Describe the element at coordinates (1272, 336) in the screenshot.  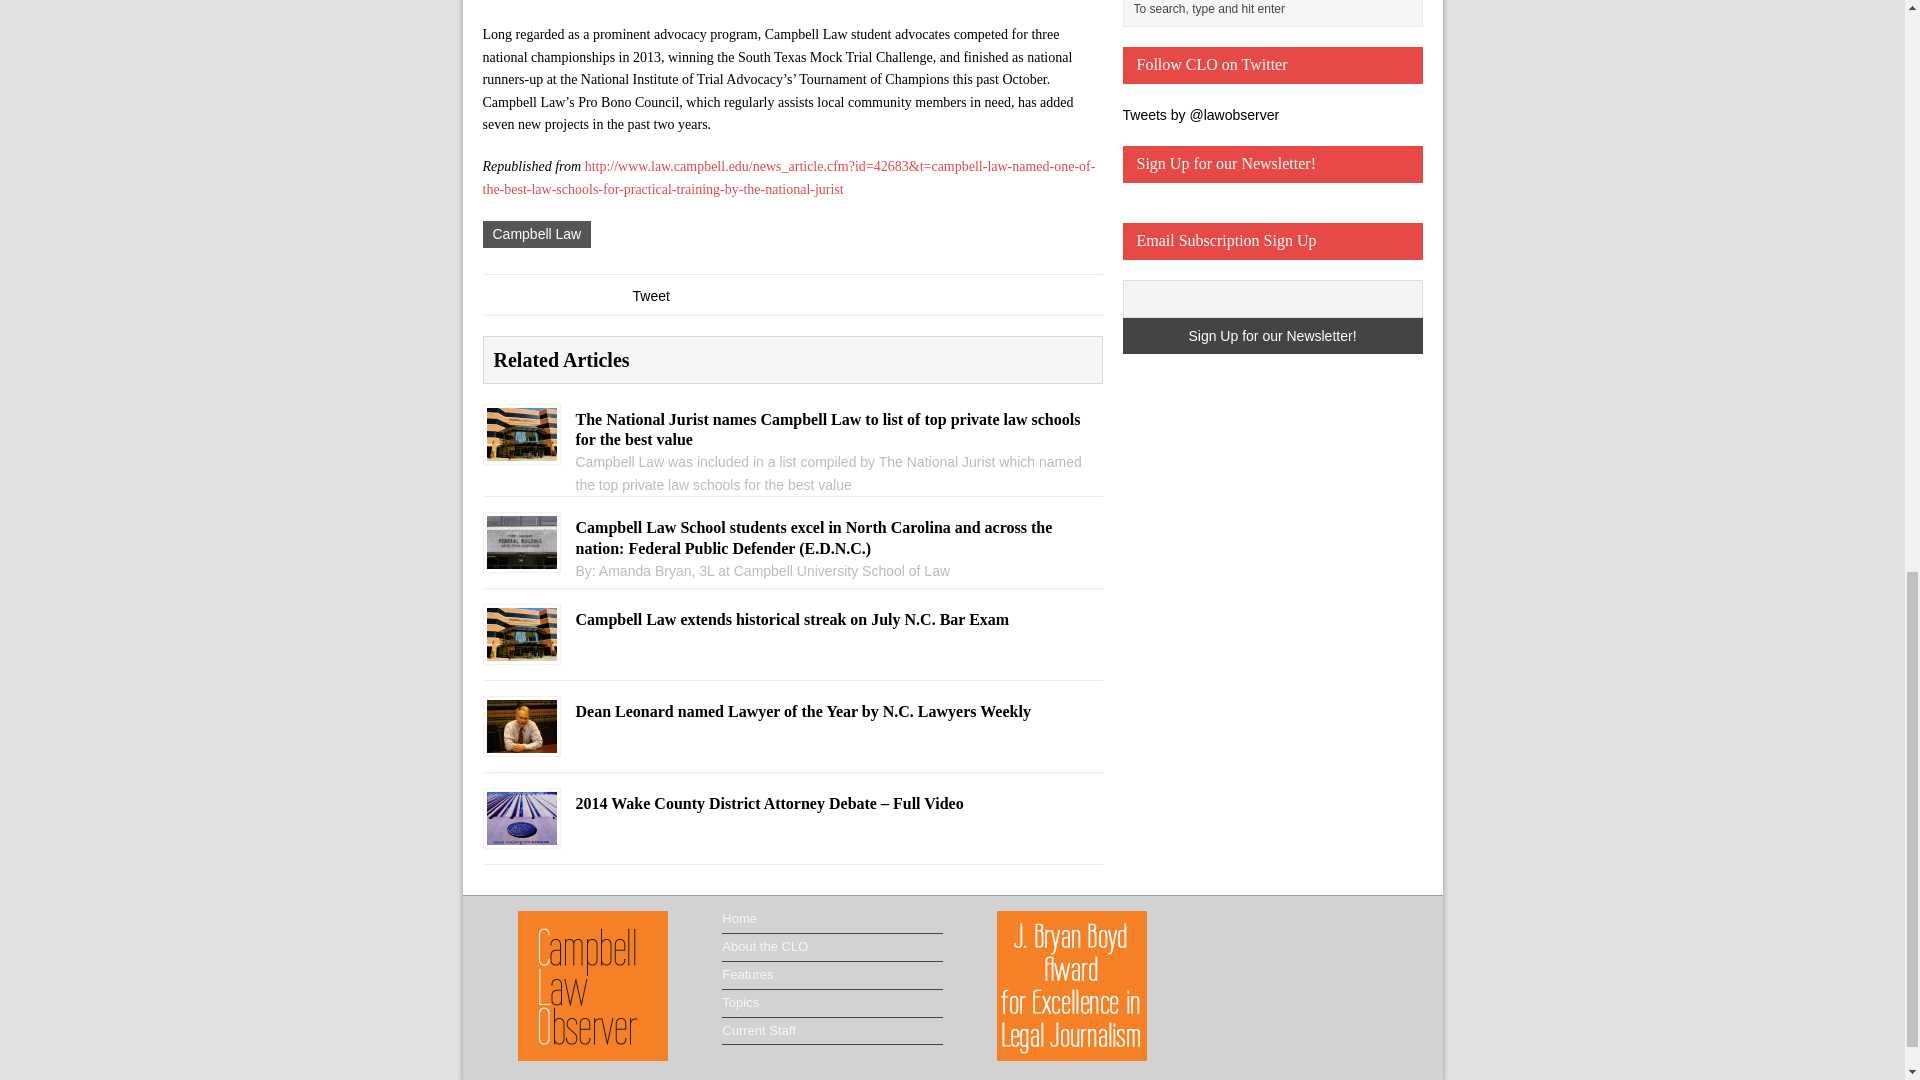
I see `Sign Up for our Newsletter!` at that location.